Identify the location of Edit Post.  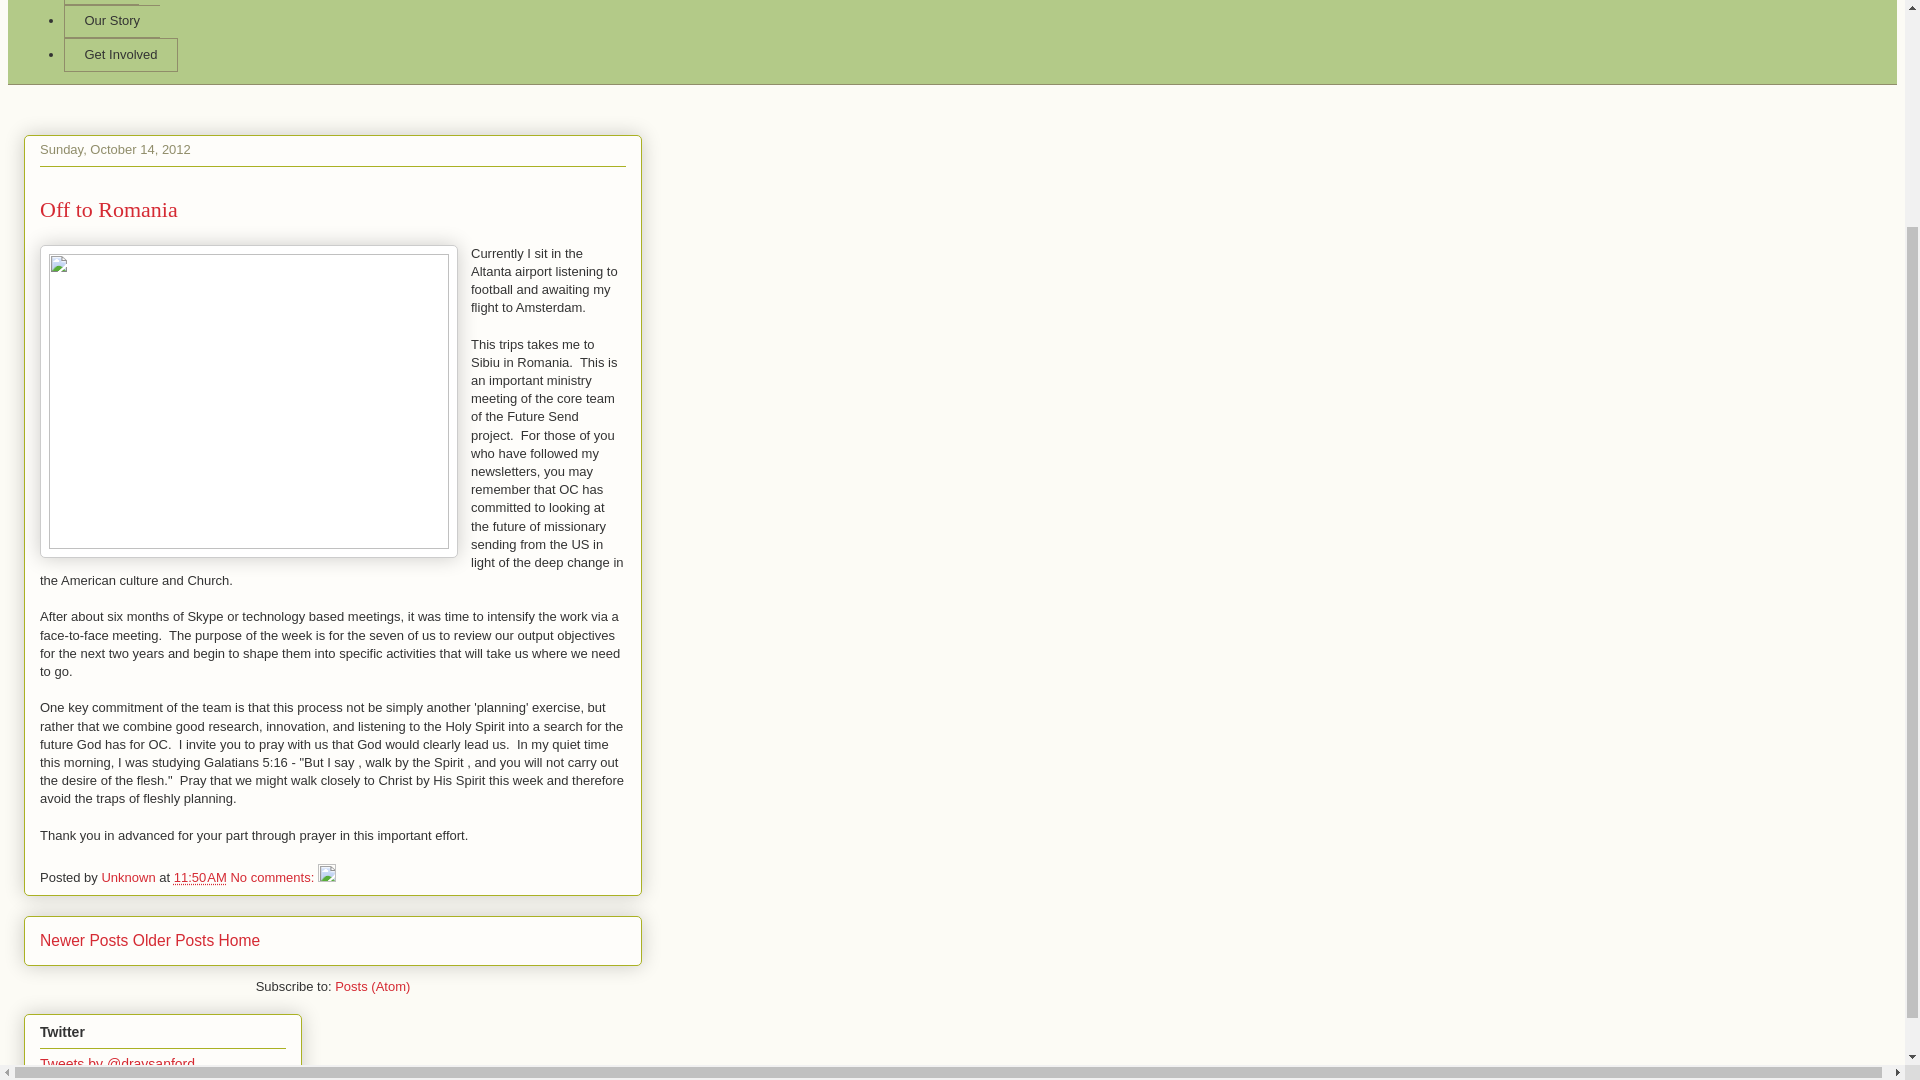
(327, 877).